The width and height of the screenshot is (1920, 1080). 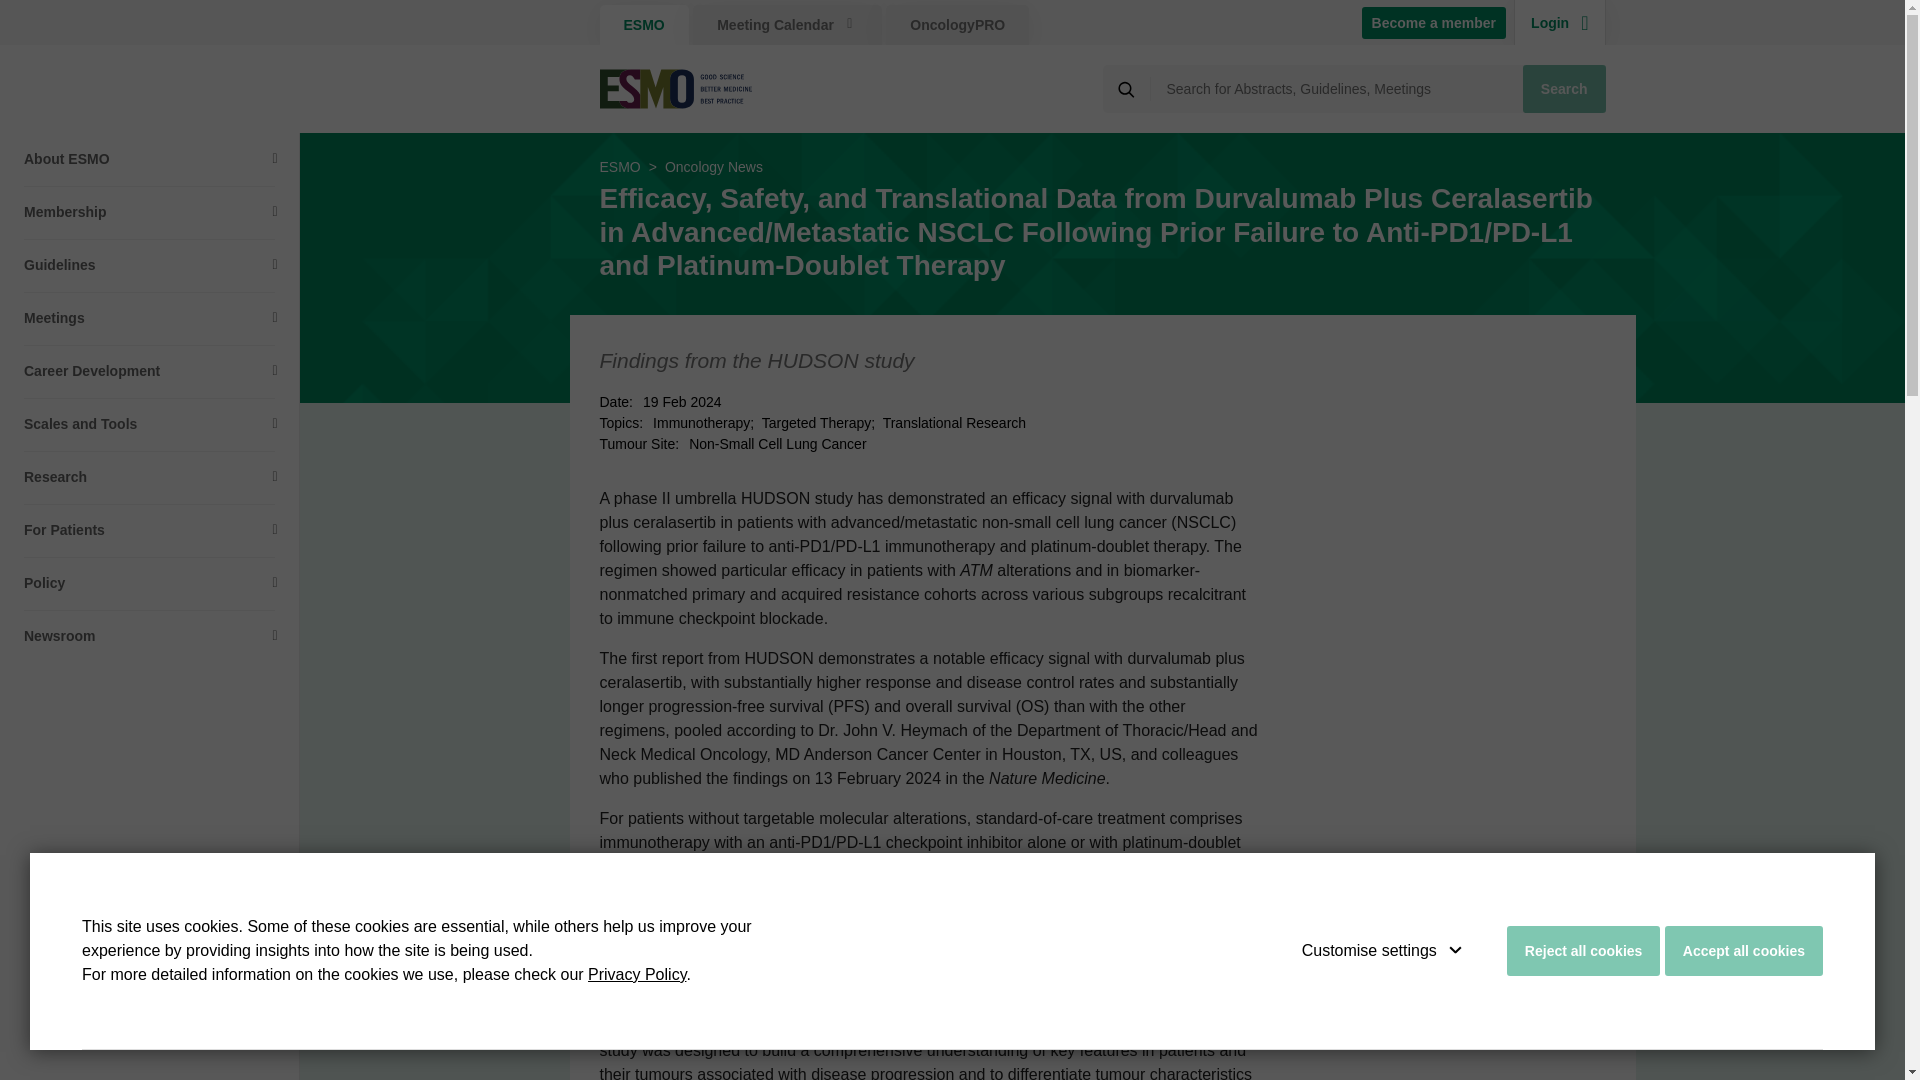 I want to click on ESMO, so click(x=644, y=25).